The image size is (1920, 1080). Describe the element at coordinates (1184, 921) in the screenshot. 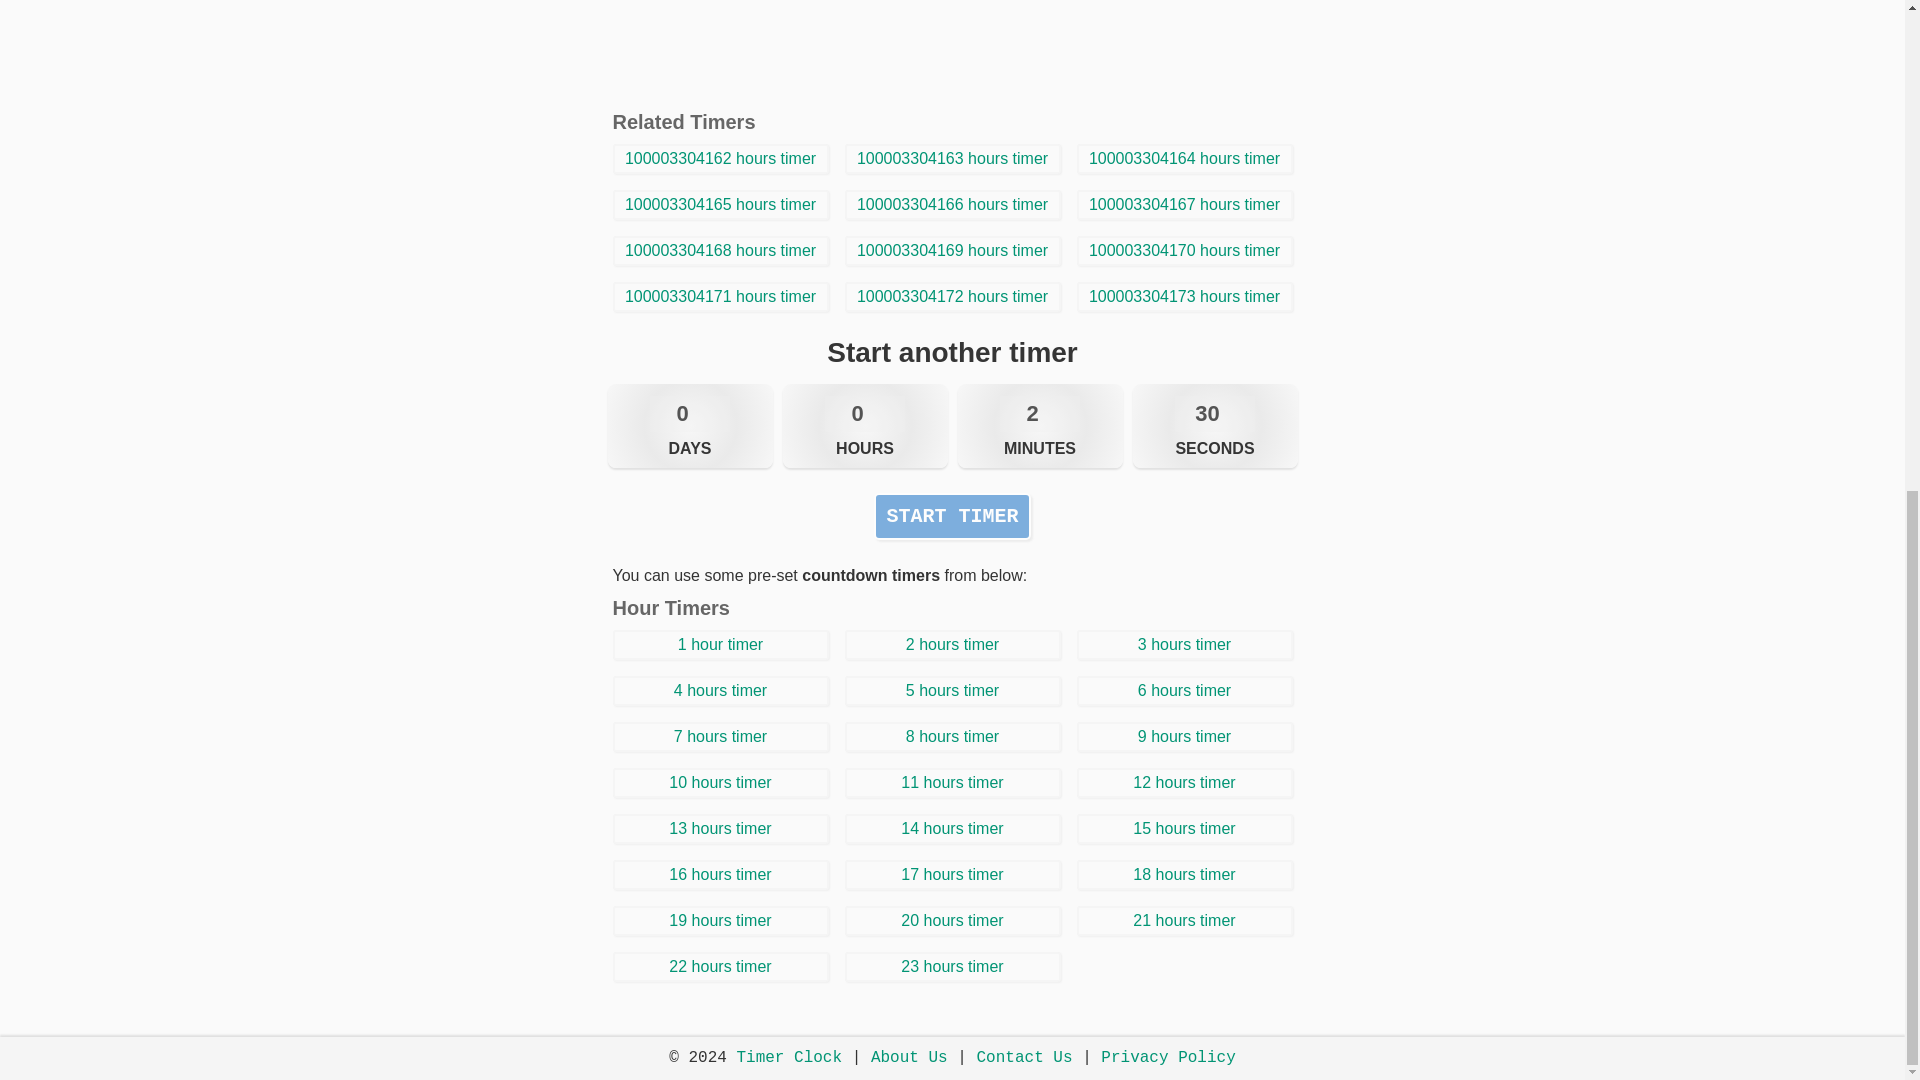

I see `21 hours timer` at that location.